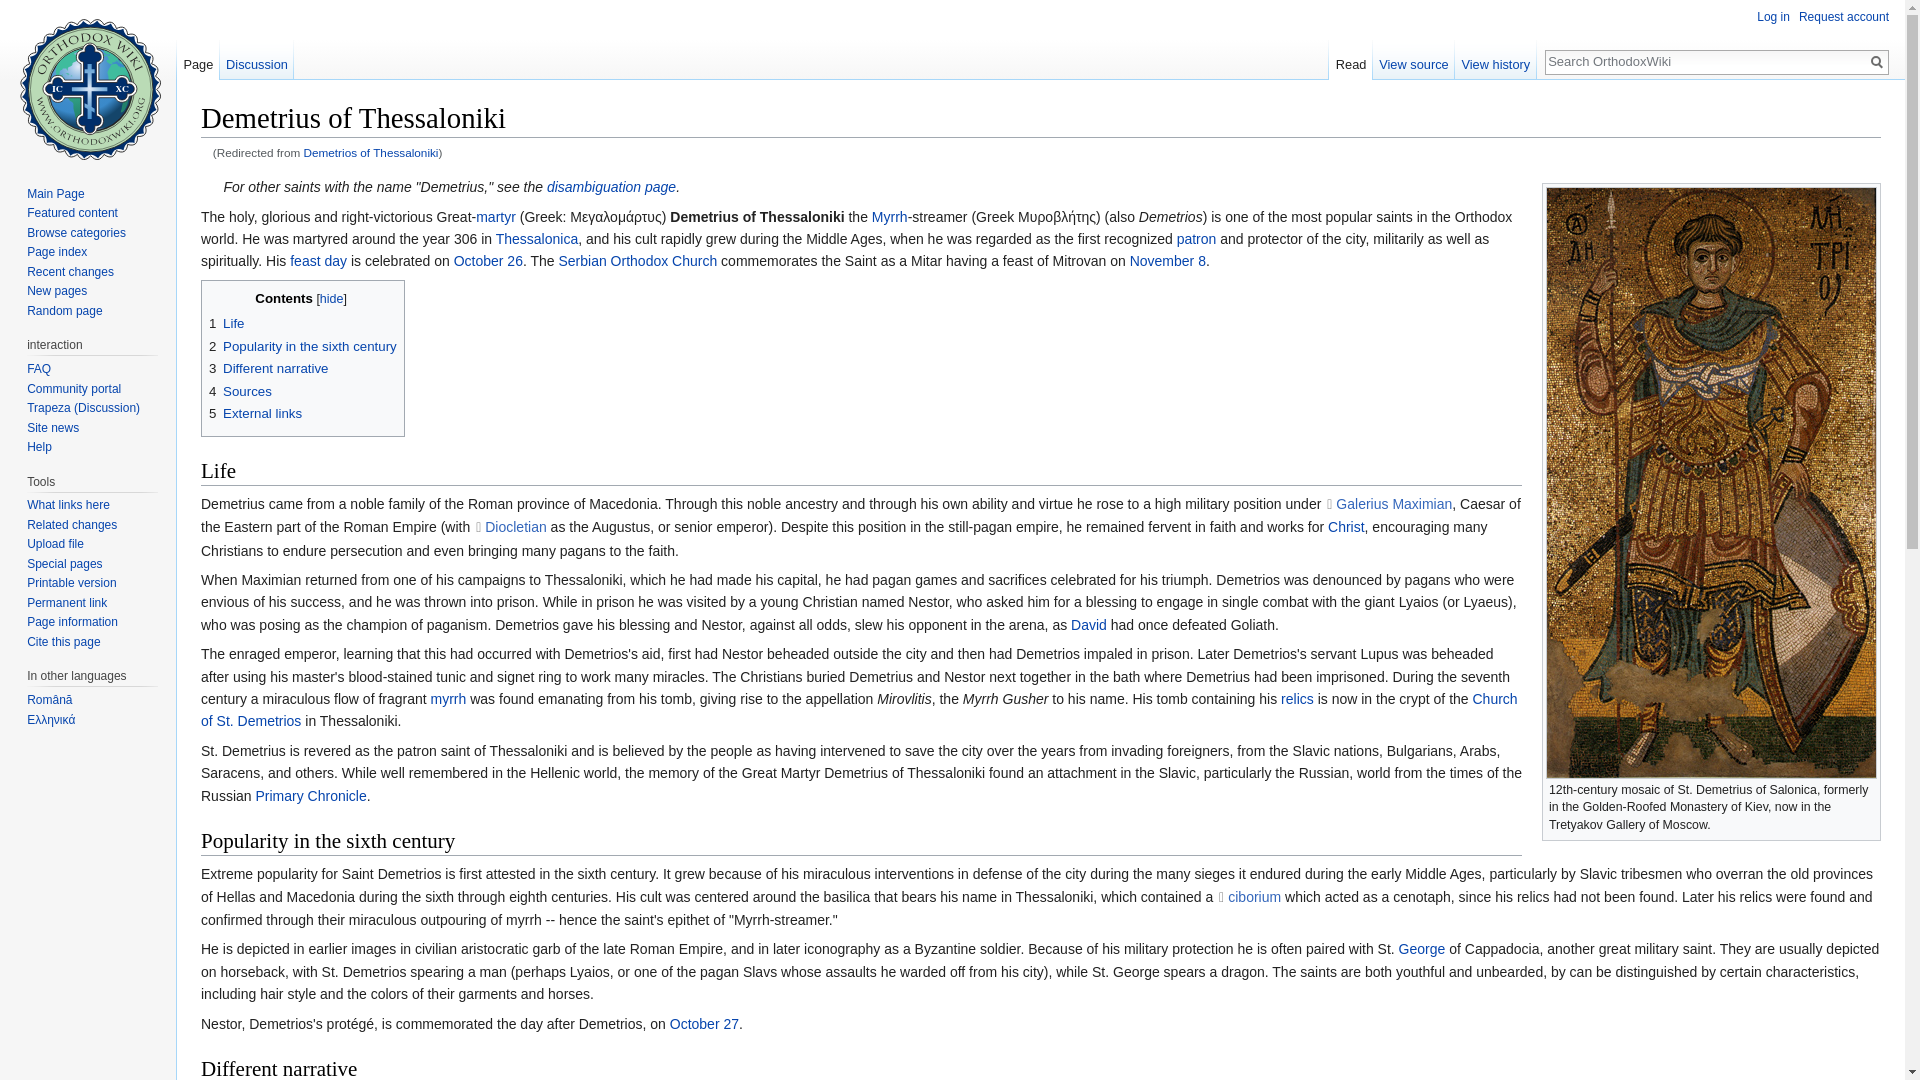 The height and width of the screenshot is (1080, 1920). I want to click on October 26, so click(488, 260).